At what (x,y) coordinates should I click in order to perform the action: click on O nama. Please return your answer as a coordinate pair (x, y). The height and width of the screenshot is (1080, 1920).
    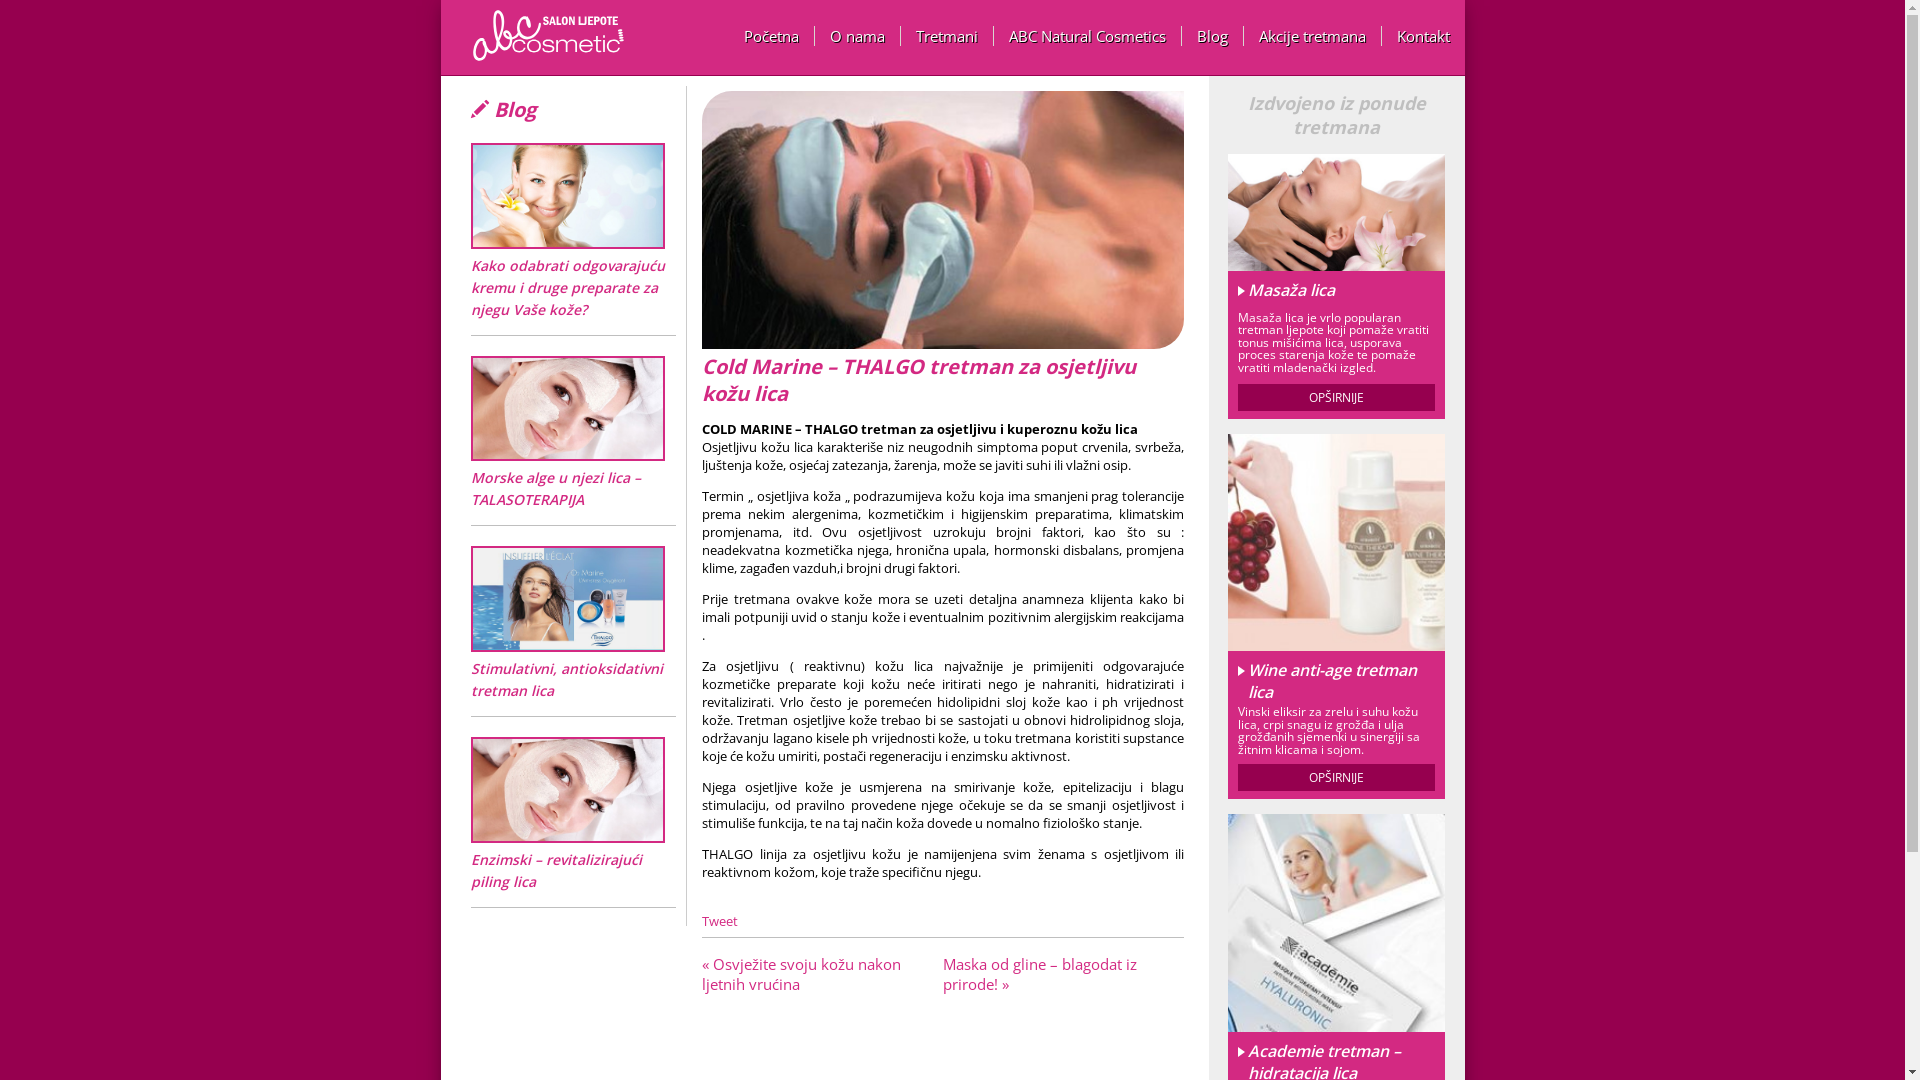
    Looking at the image, I should click on (857, 36).